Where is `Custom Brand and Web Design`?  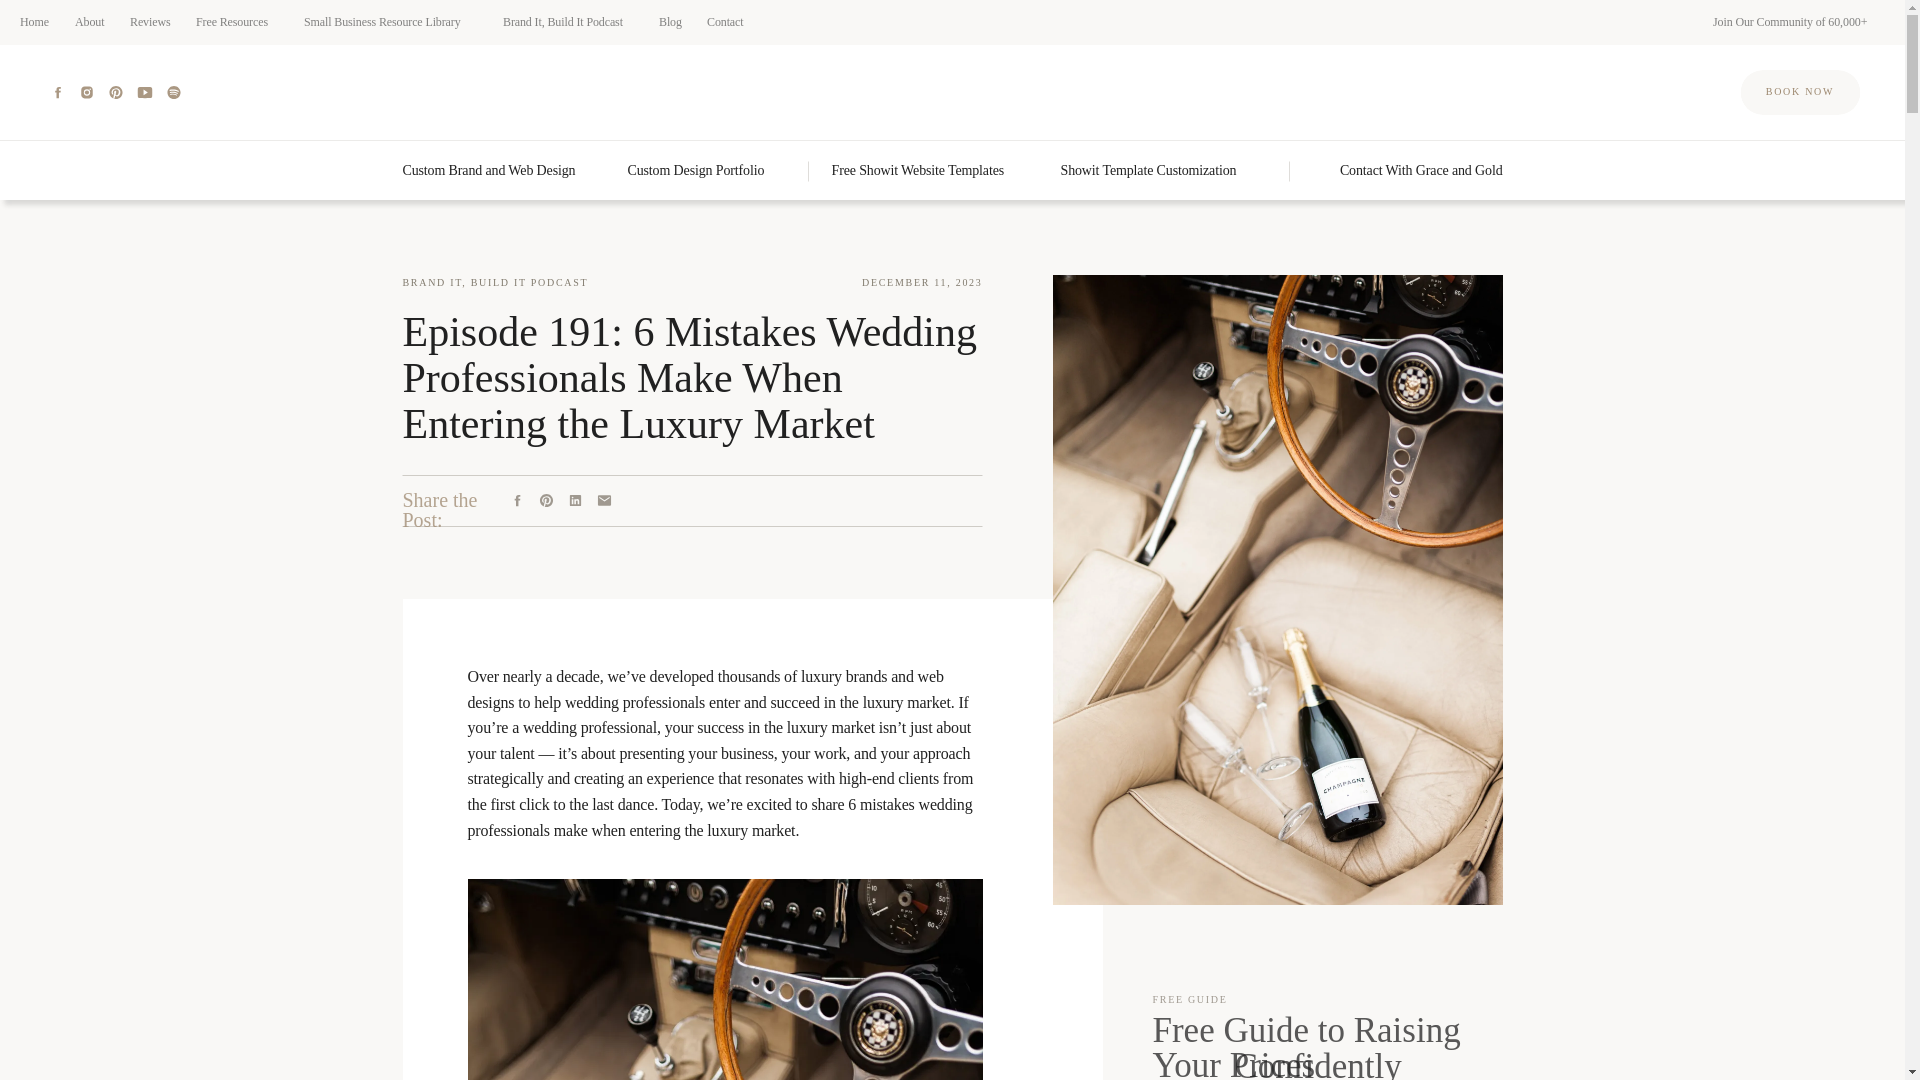 Custom Brand and Web Design is located at coordinates (504, 169).